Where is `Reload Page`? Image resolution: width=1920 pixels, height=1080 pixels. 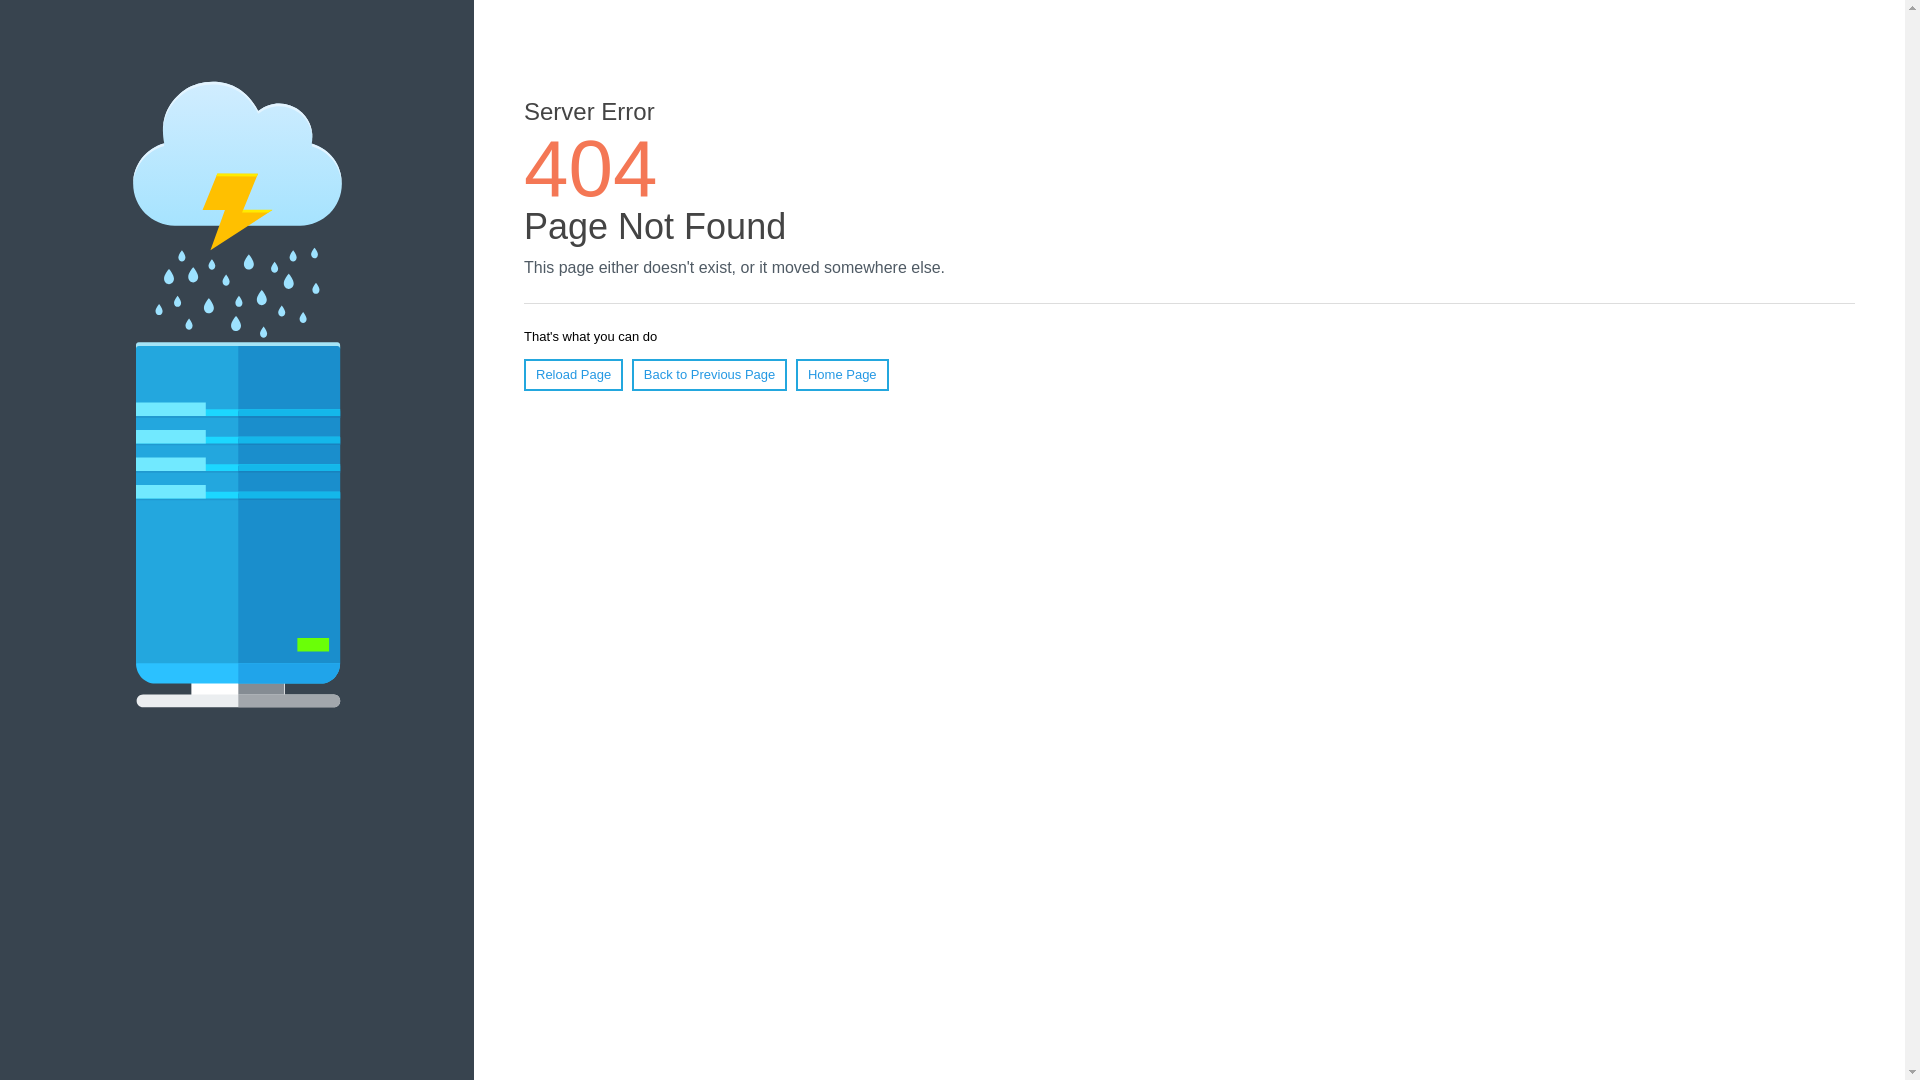
Reload Page is located at coordinates (574, 375).